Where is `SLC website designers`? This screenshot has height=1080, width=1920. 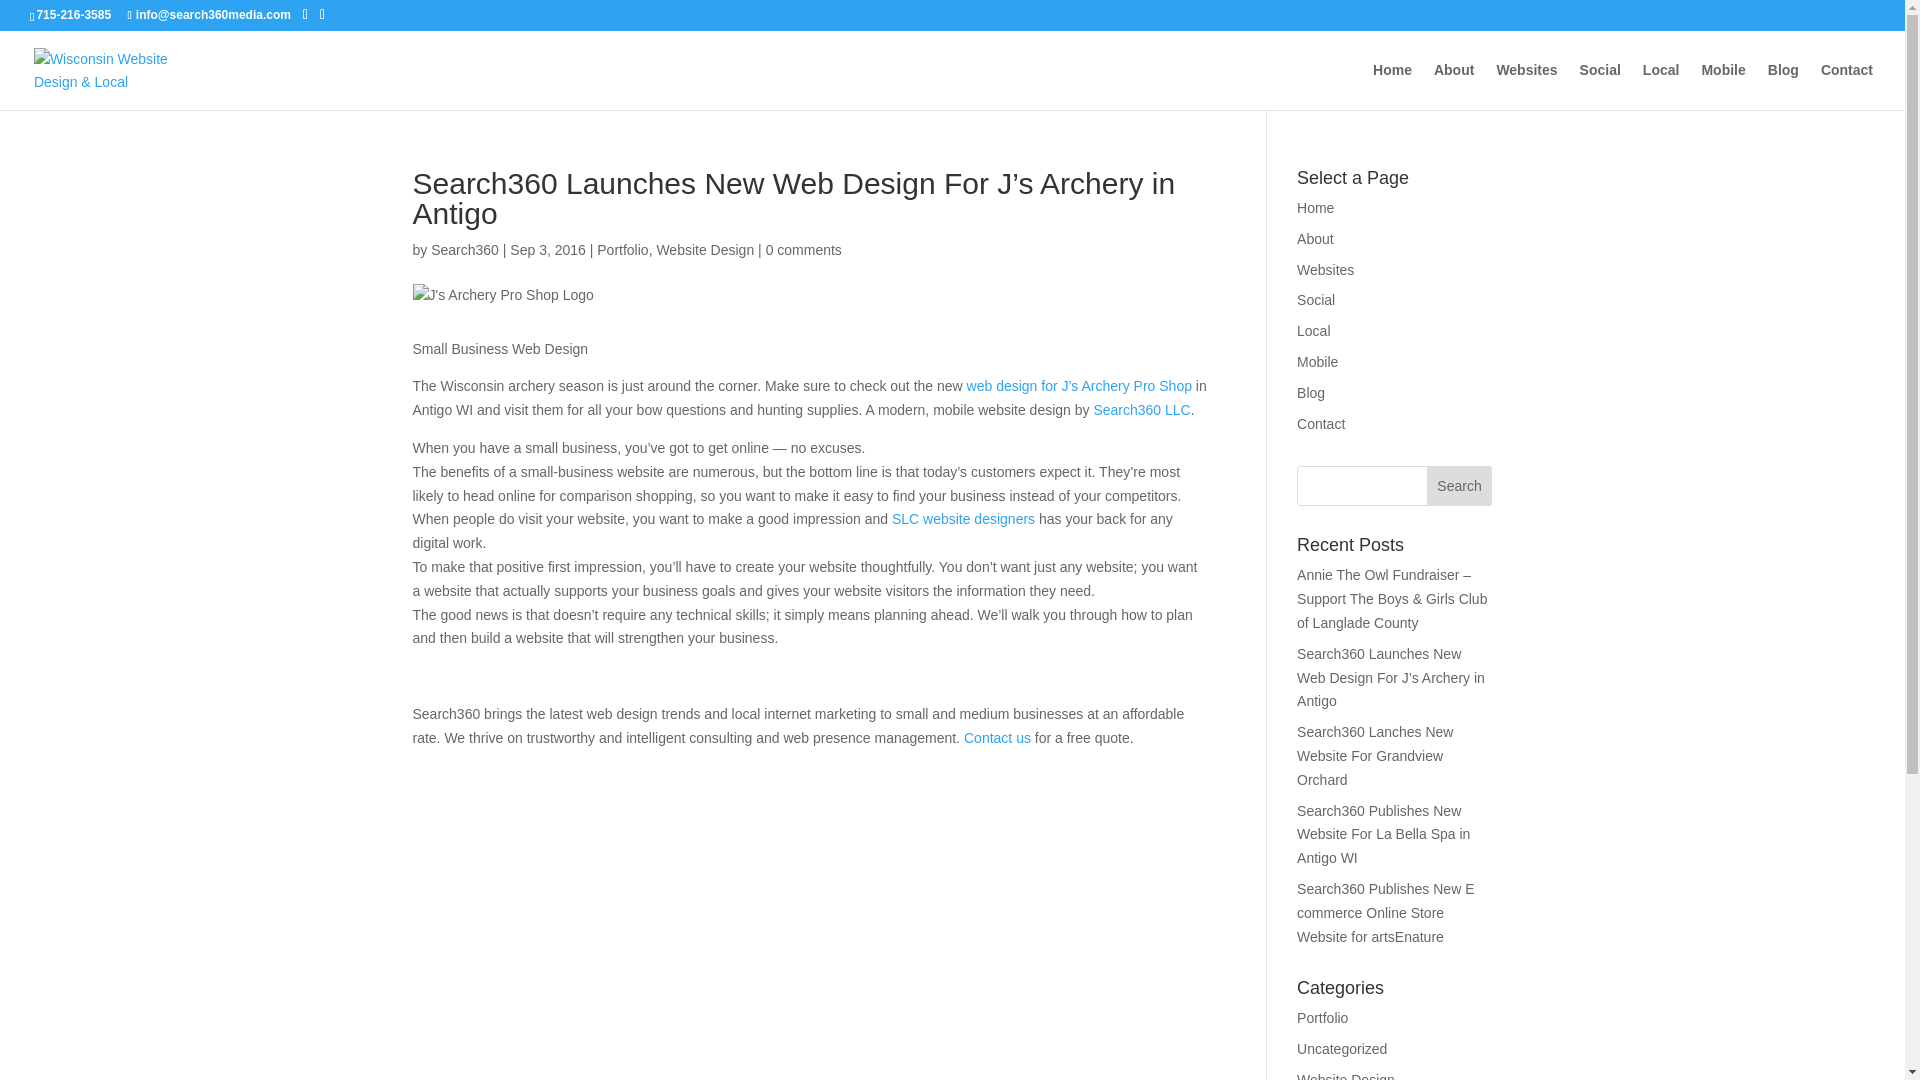 SLC website designers is located at coordinates (963, 518).